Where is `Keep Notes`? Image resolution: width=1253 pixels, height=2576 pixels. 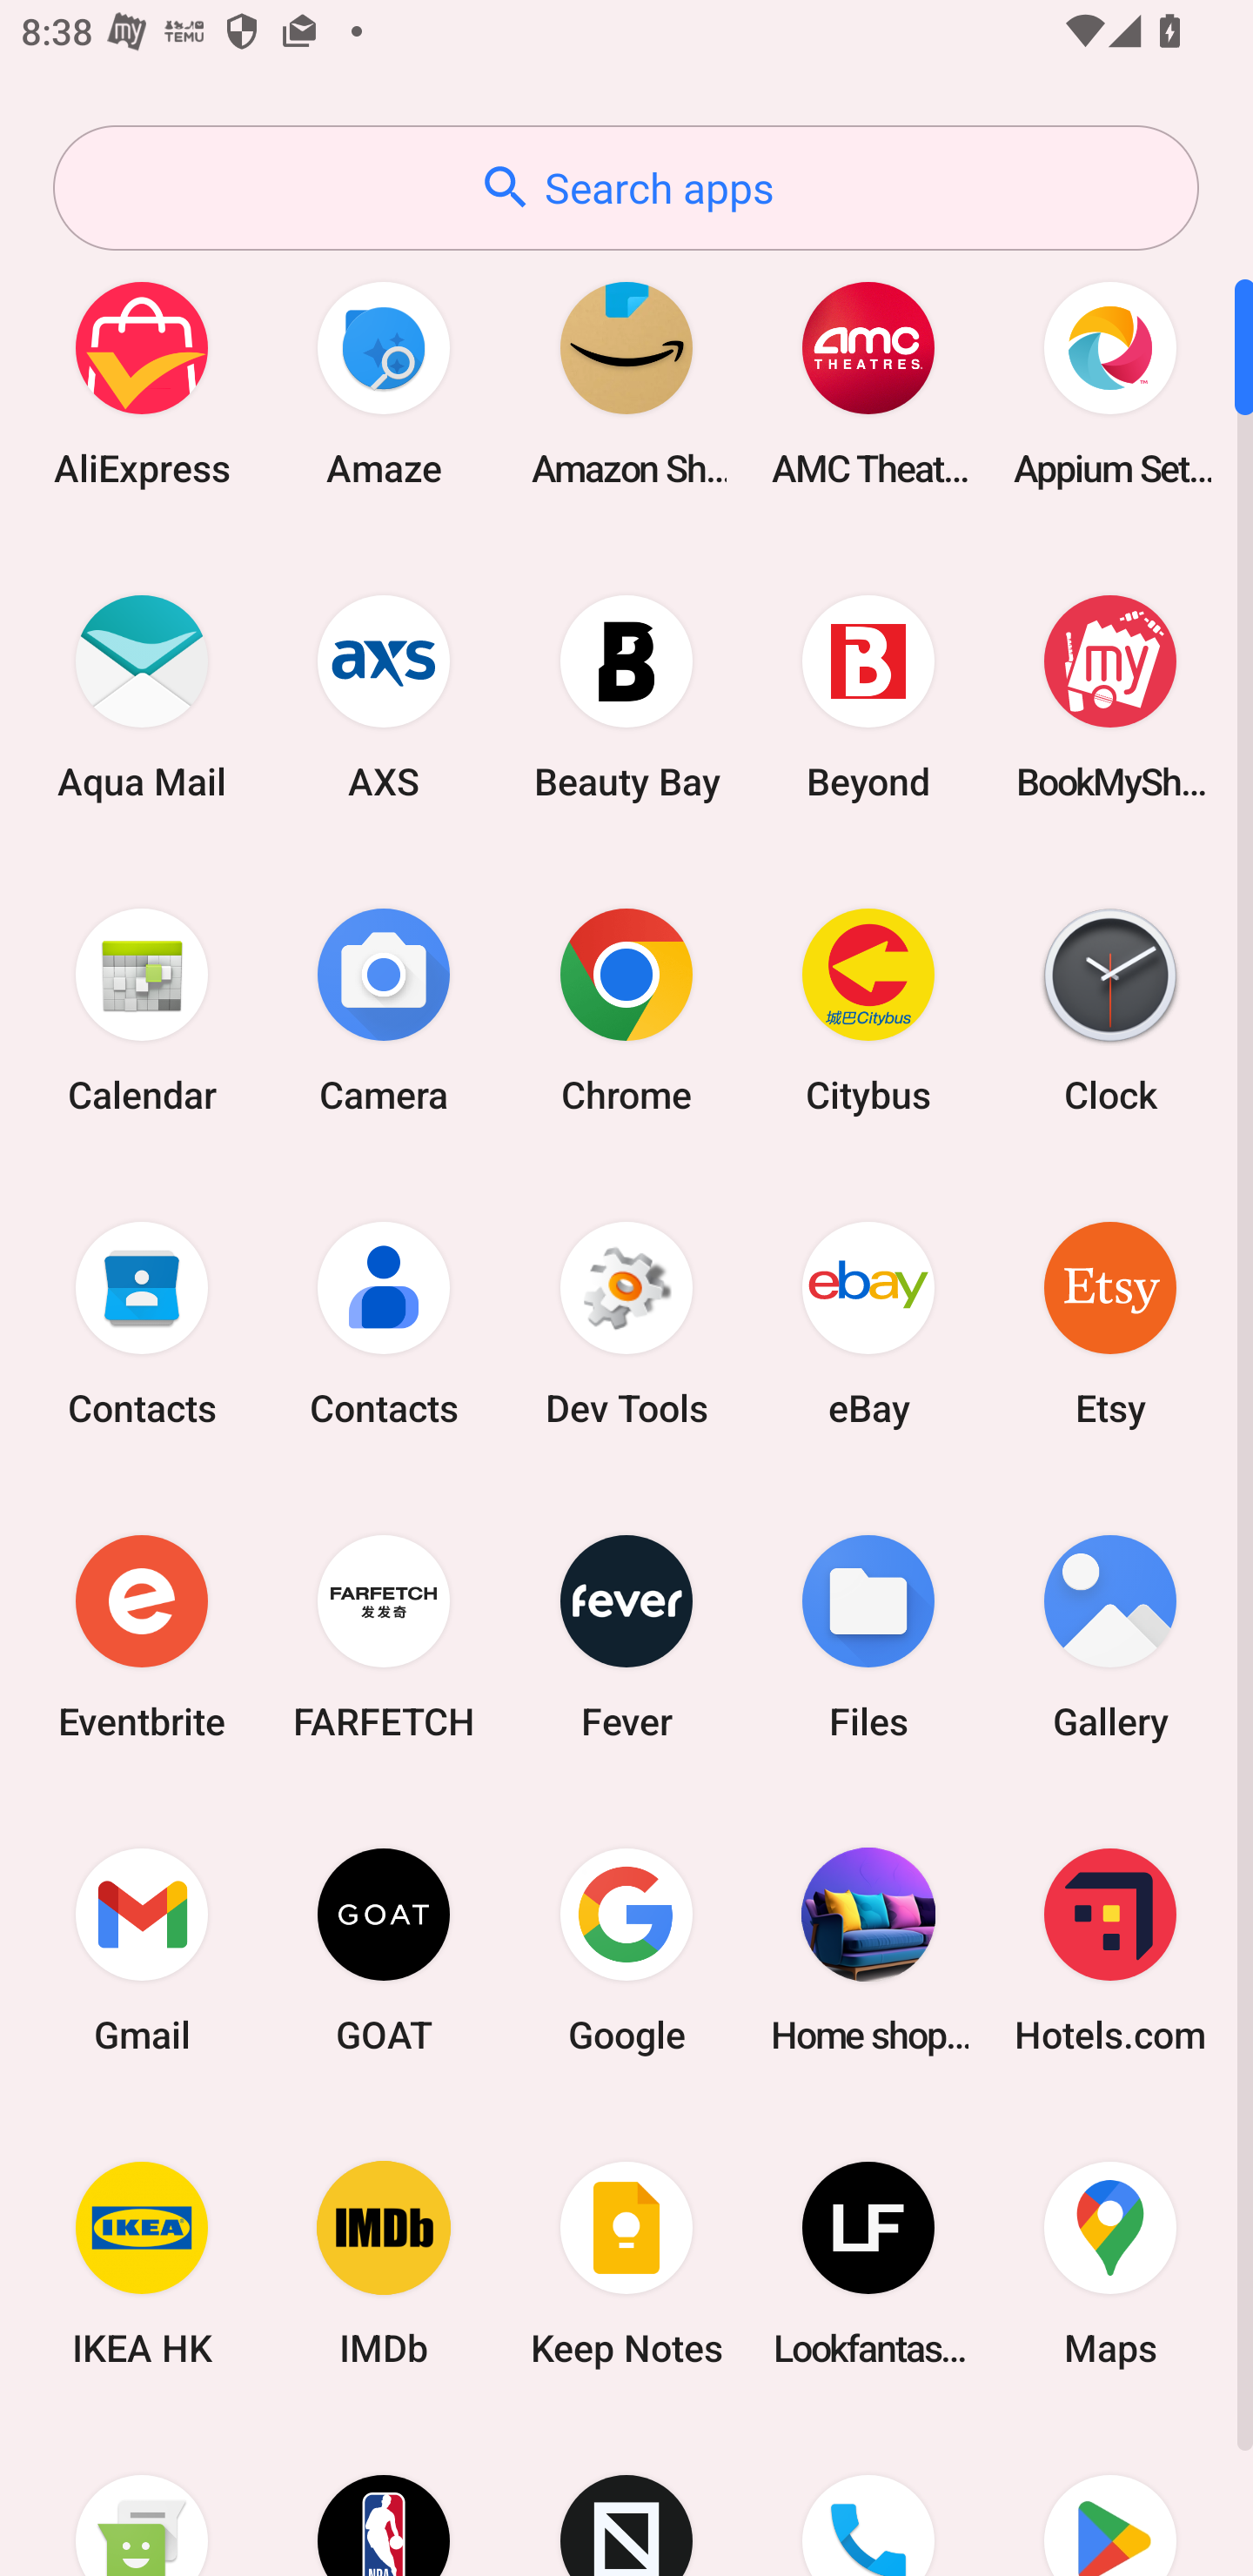
Keep Notes is located at coordinates (626, 2264).